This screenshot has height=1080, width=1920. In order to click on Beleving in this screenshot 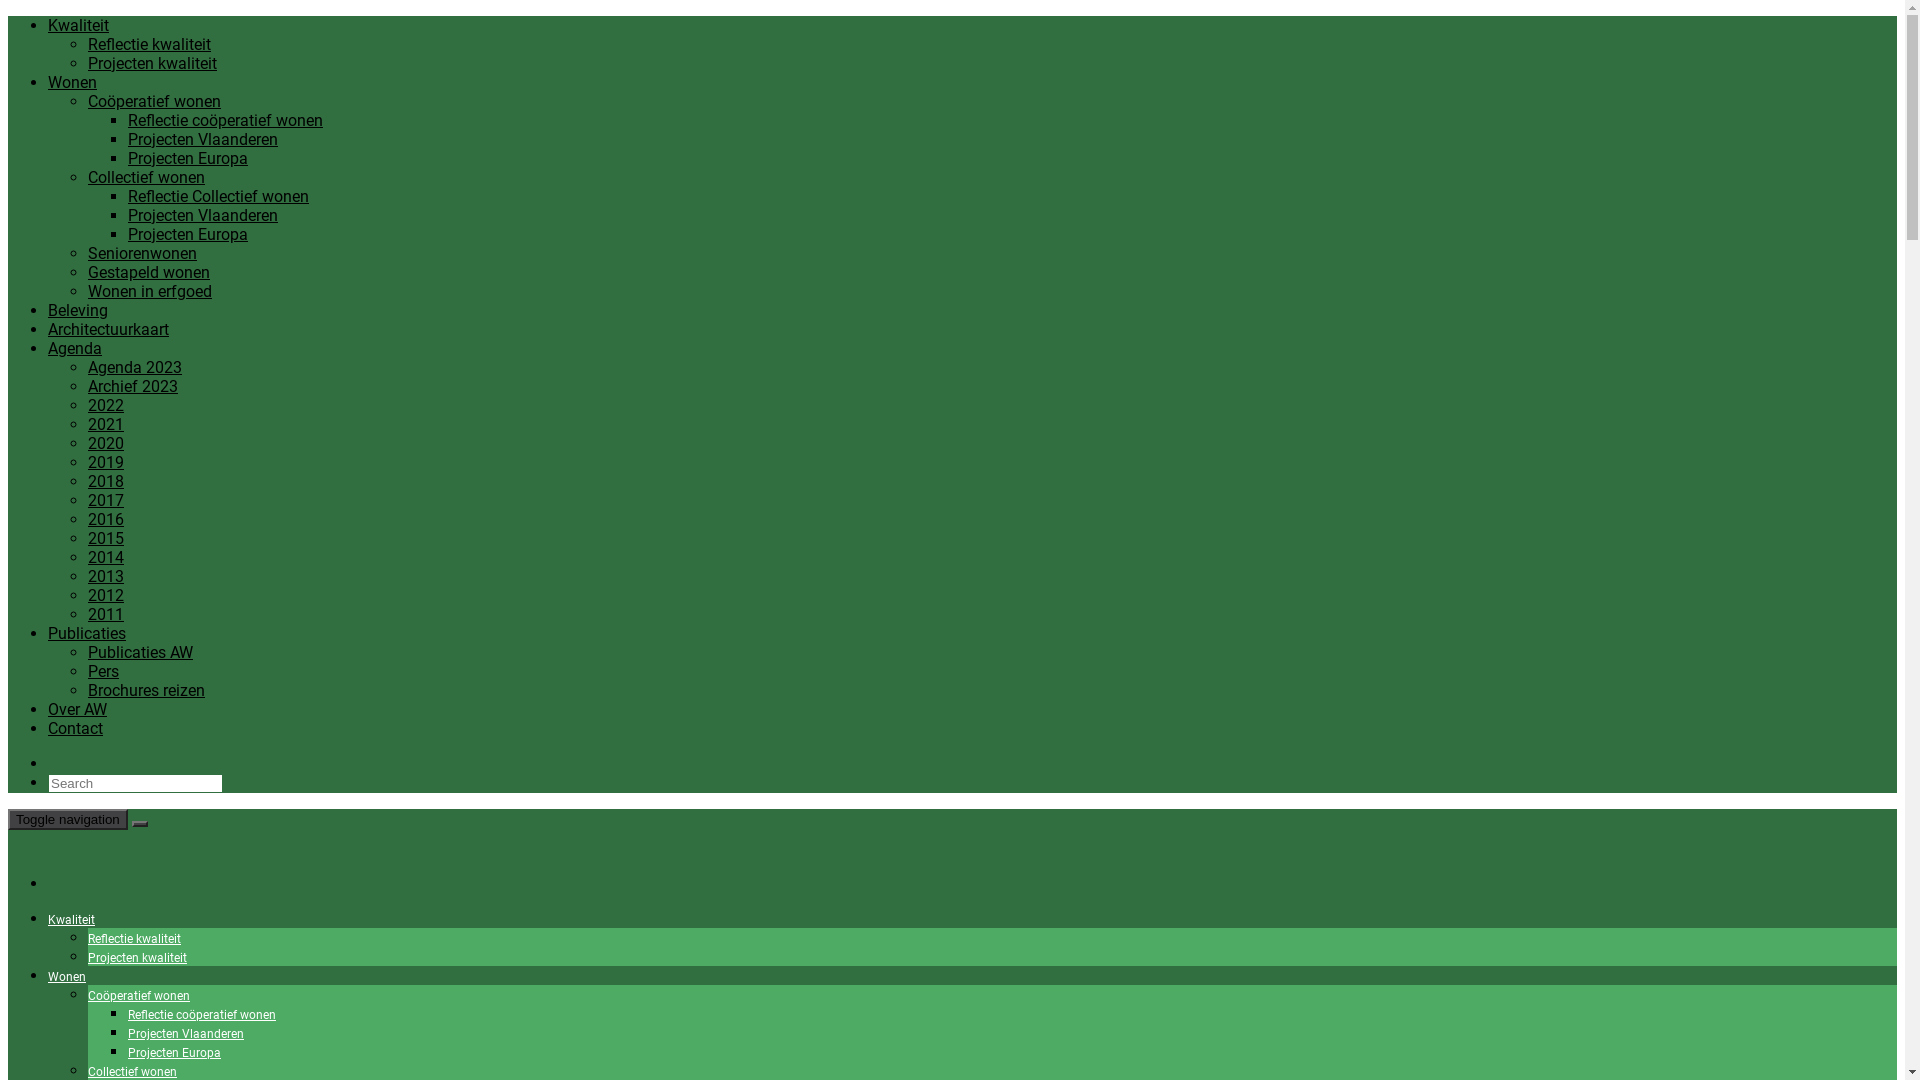, I will do `click(78, 310)`.